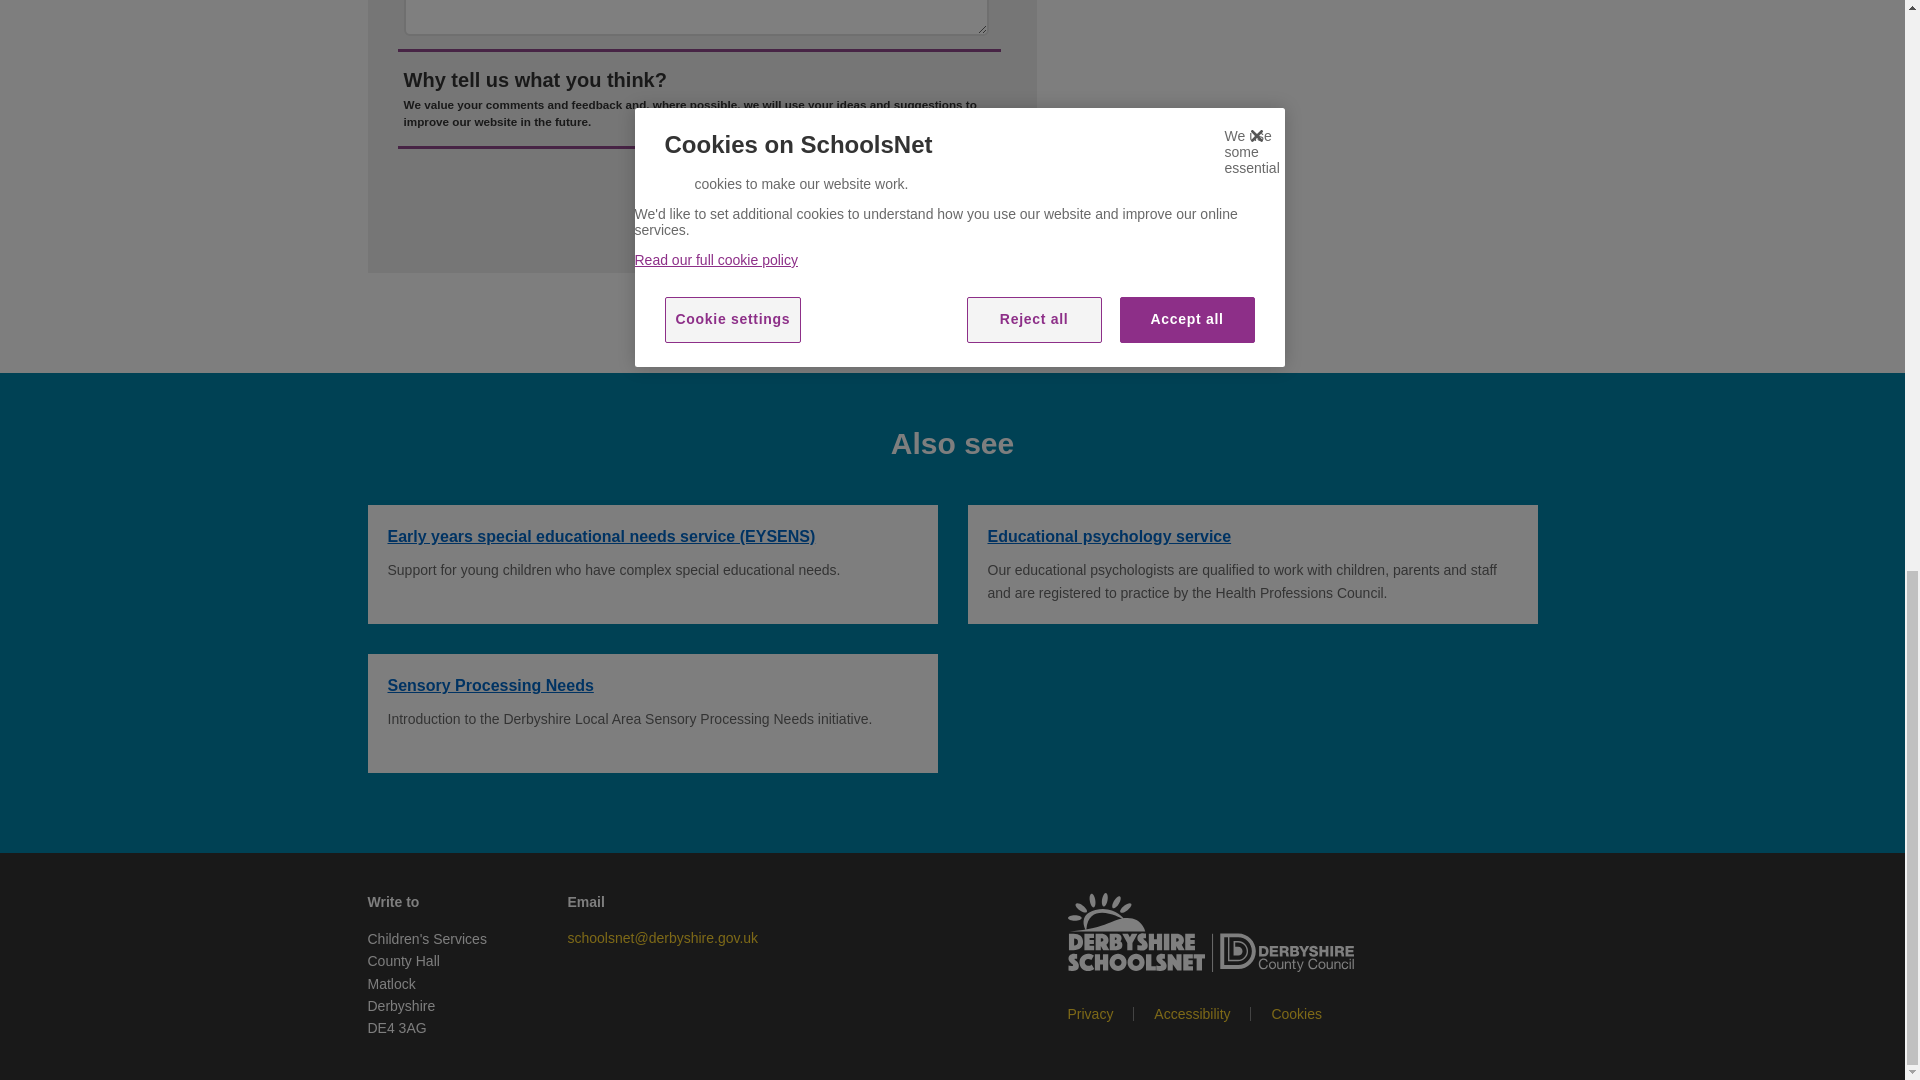 The height and width of the screenshot is (1080, 1920). What do you see at coordinates (964, 192) in the screenshot?
I see `Submit` at bounding box center [964, 192].